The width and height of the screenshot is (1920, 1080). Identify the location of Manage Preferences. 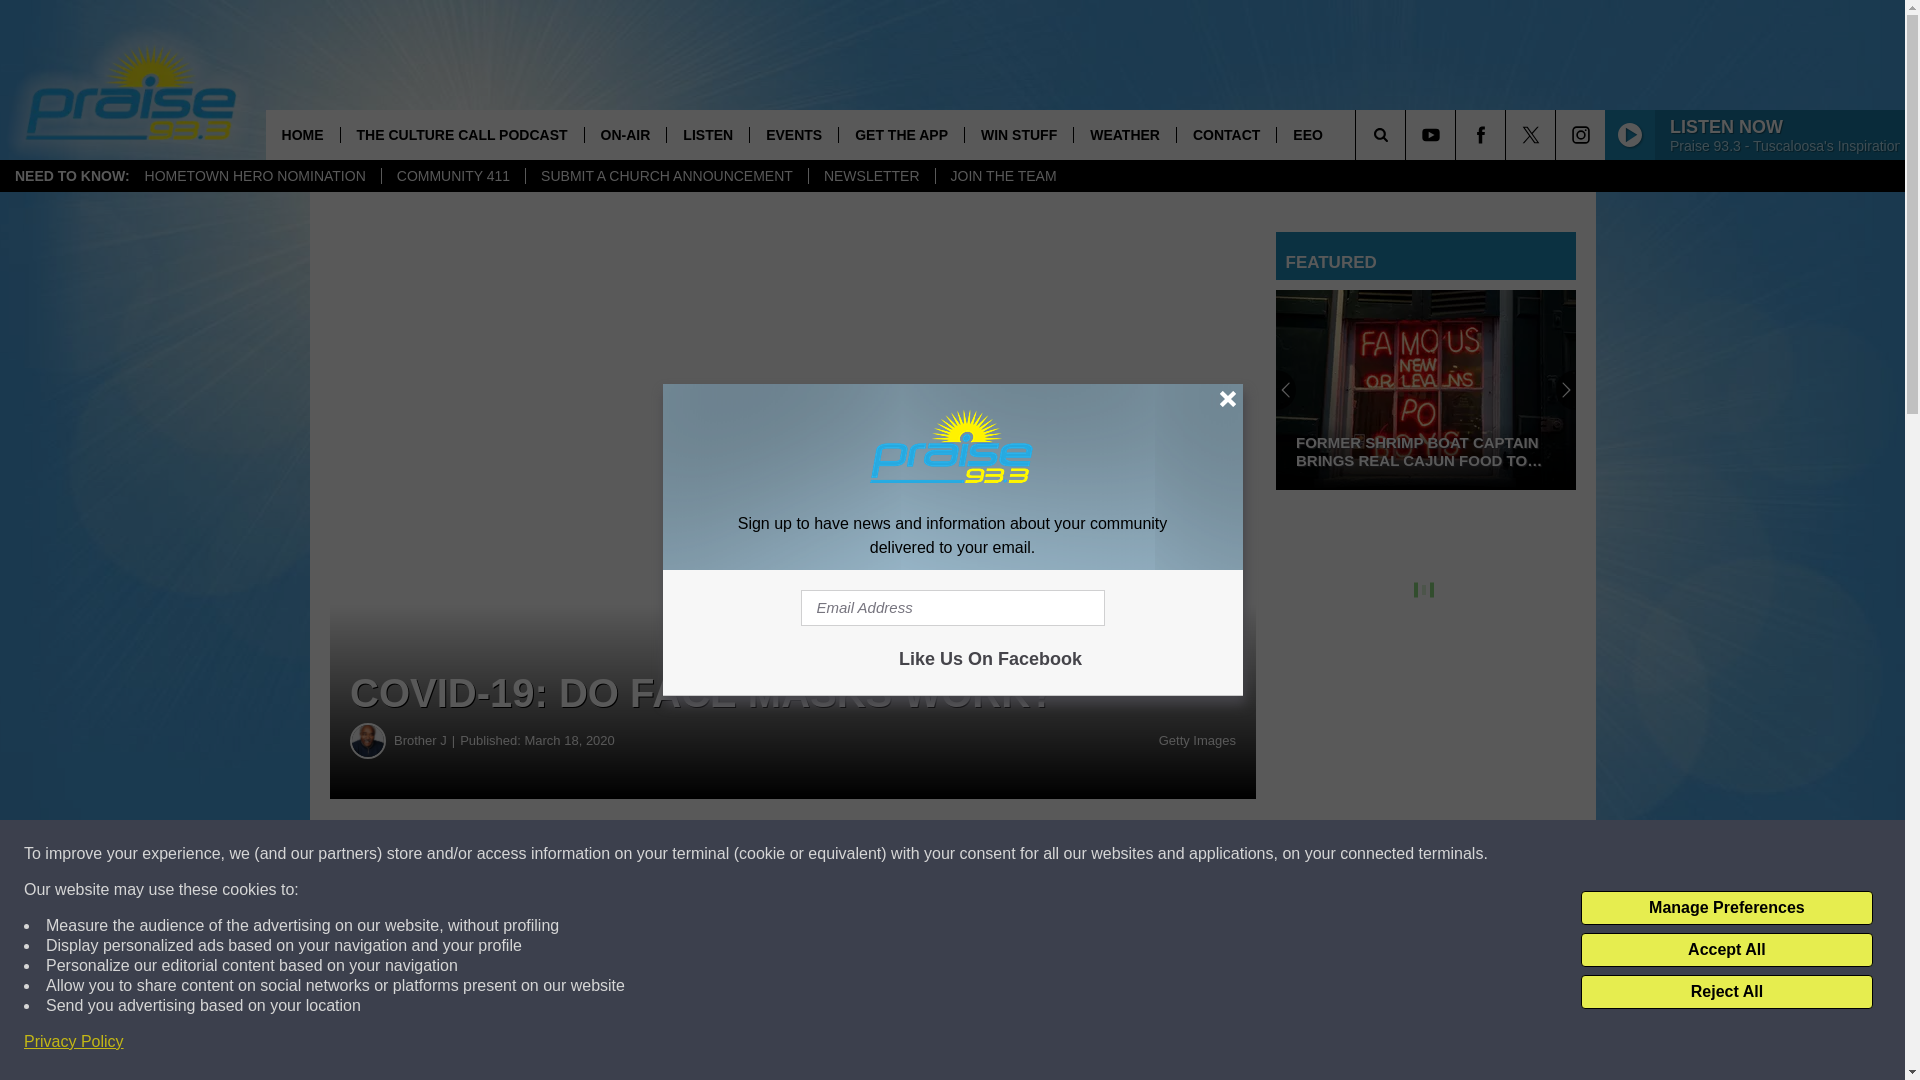
(1726, 908).